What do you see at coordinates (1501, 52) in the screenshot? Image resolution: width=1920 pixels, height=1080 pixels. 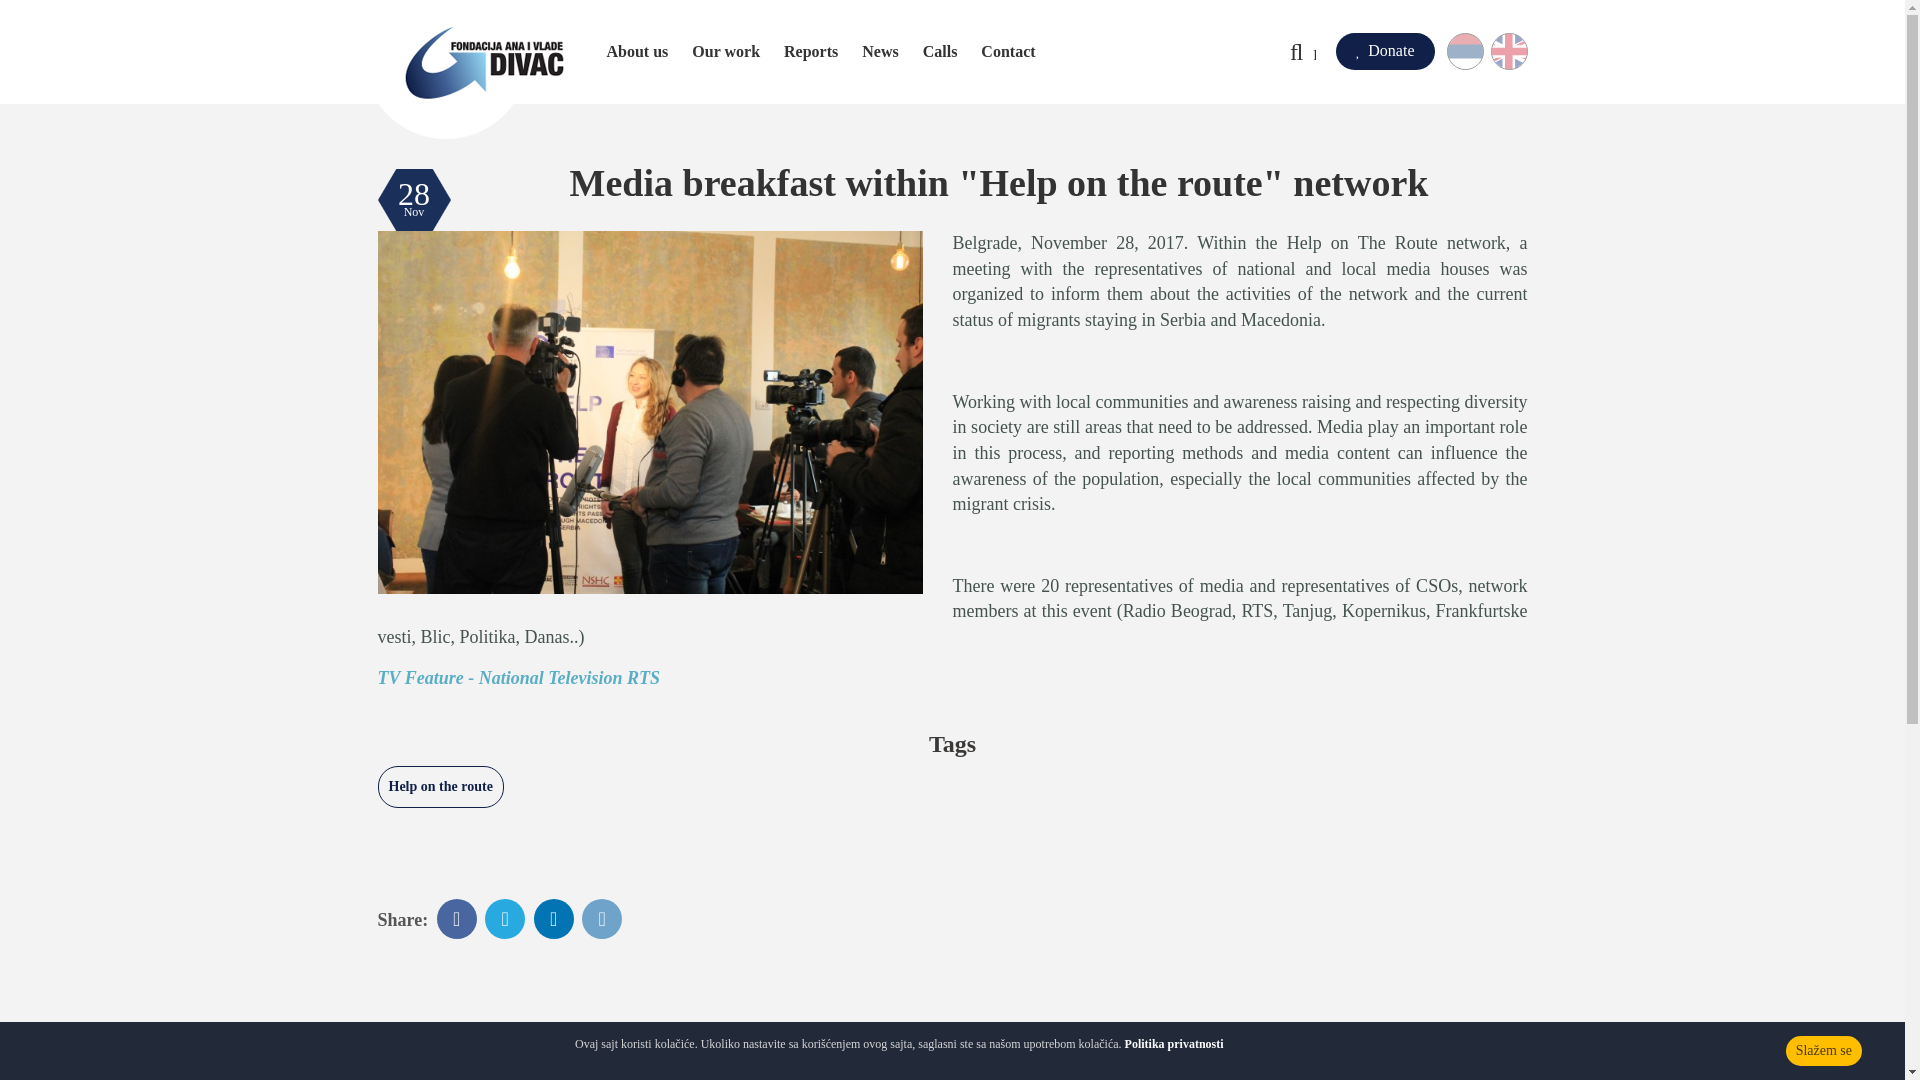 I see `eng` at bounding box center [1501, 52].